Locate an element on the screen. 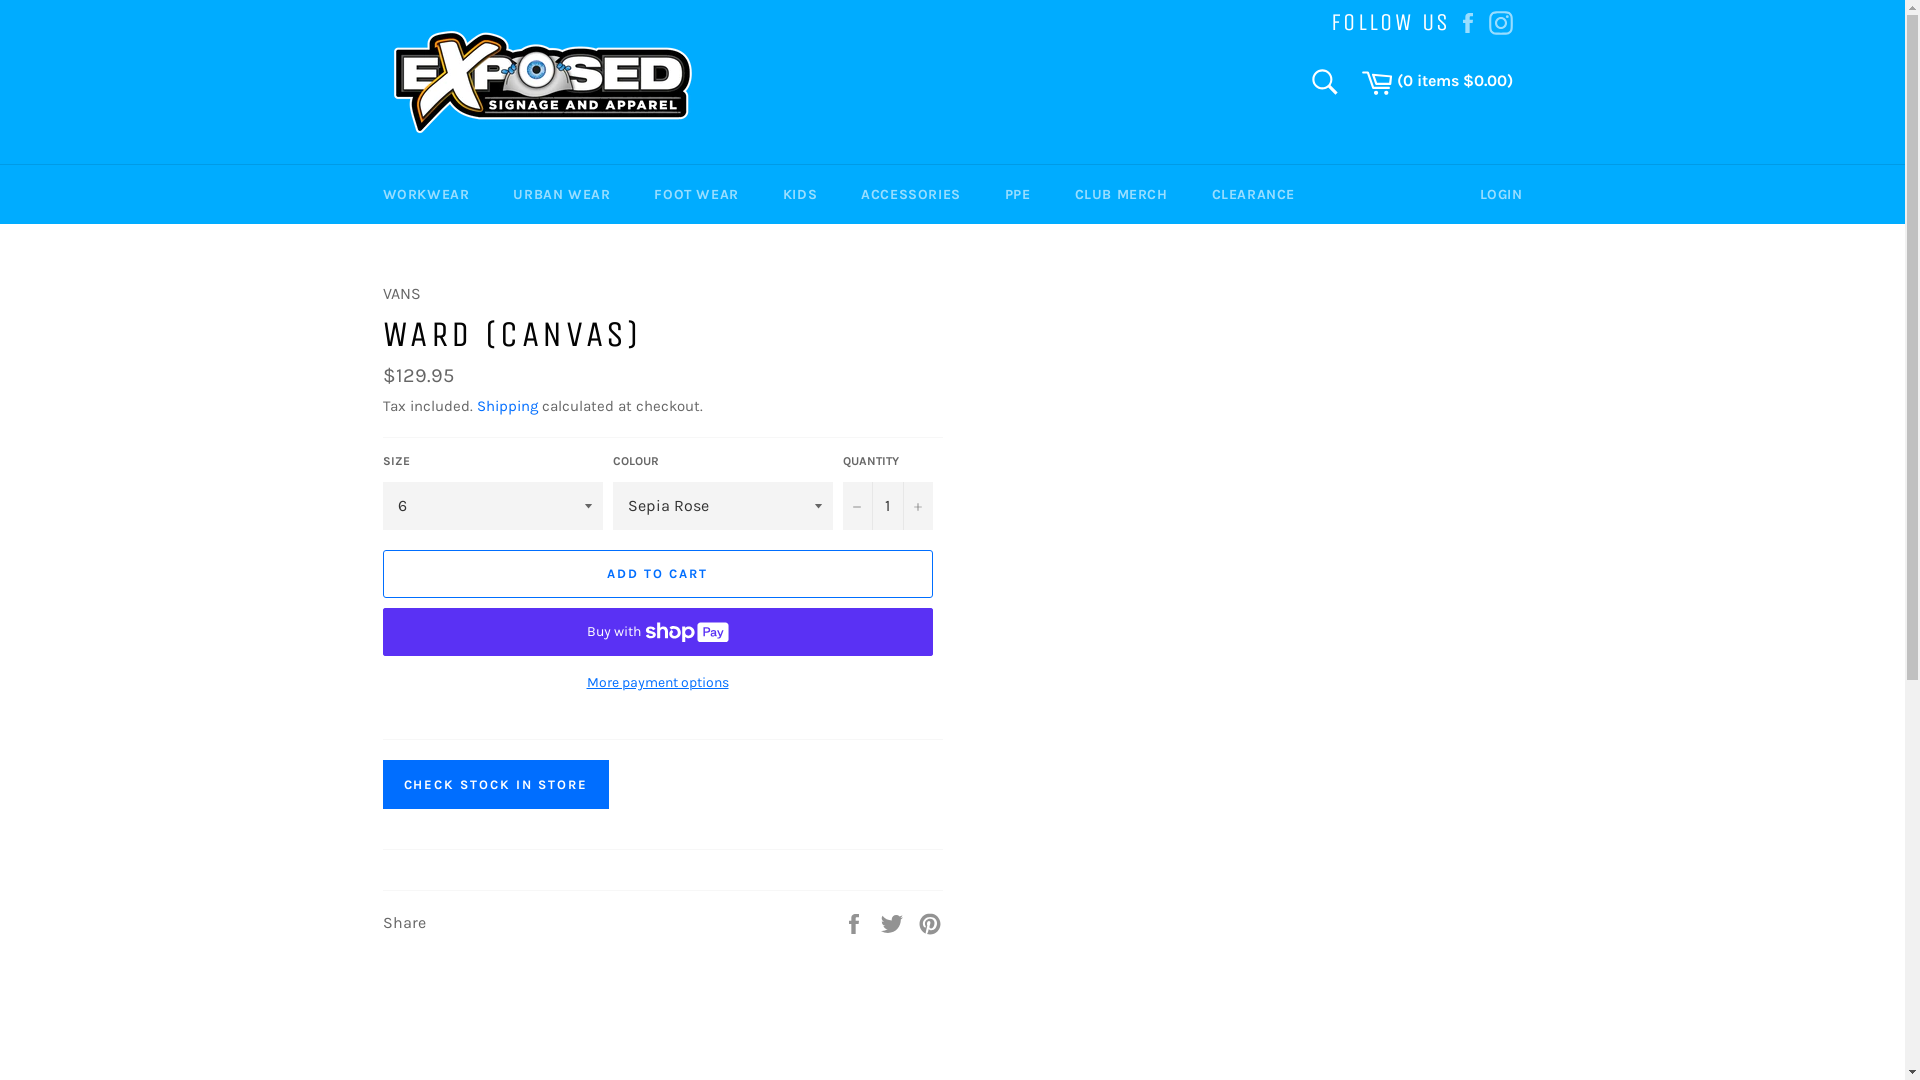 The height and width of the screenshot is (1080, 1920). Search is located at coordinates (1324, 82).